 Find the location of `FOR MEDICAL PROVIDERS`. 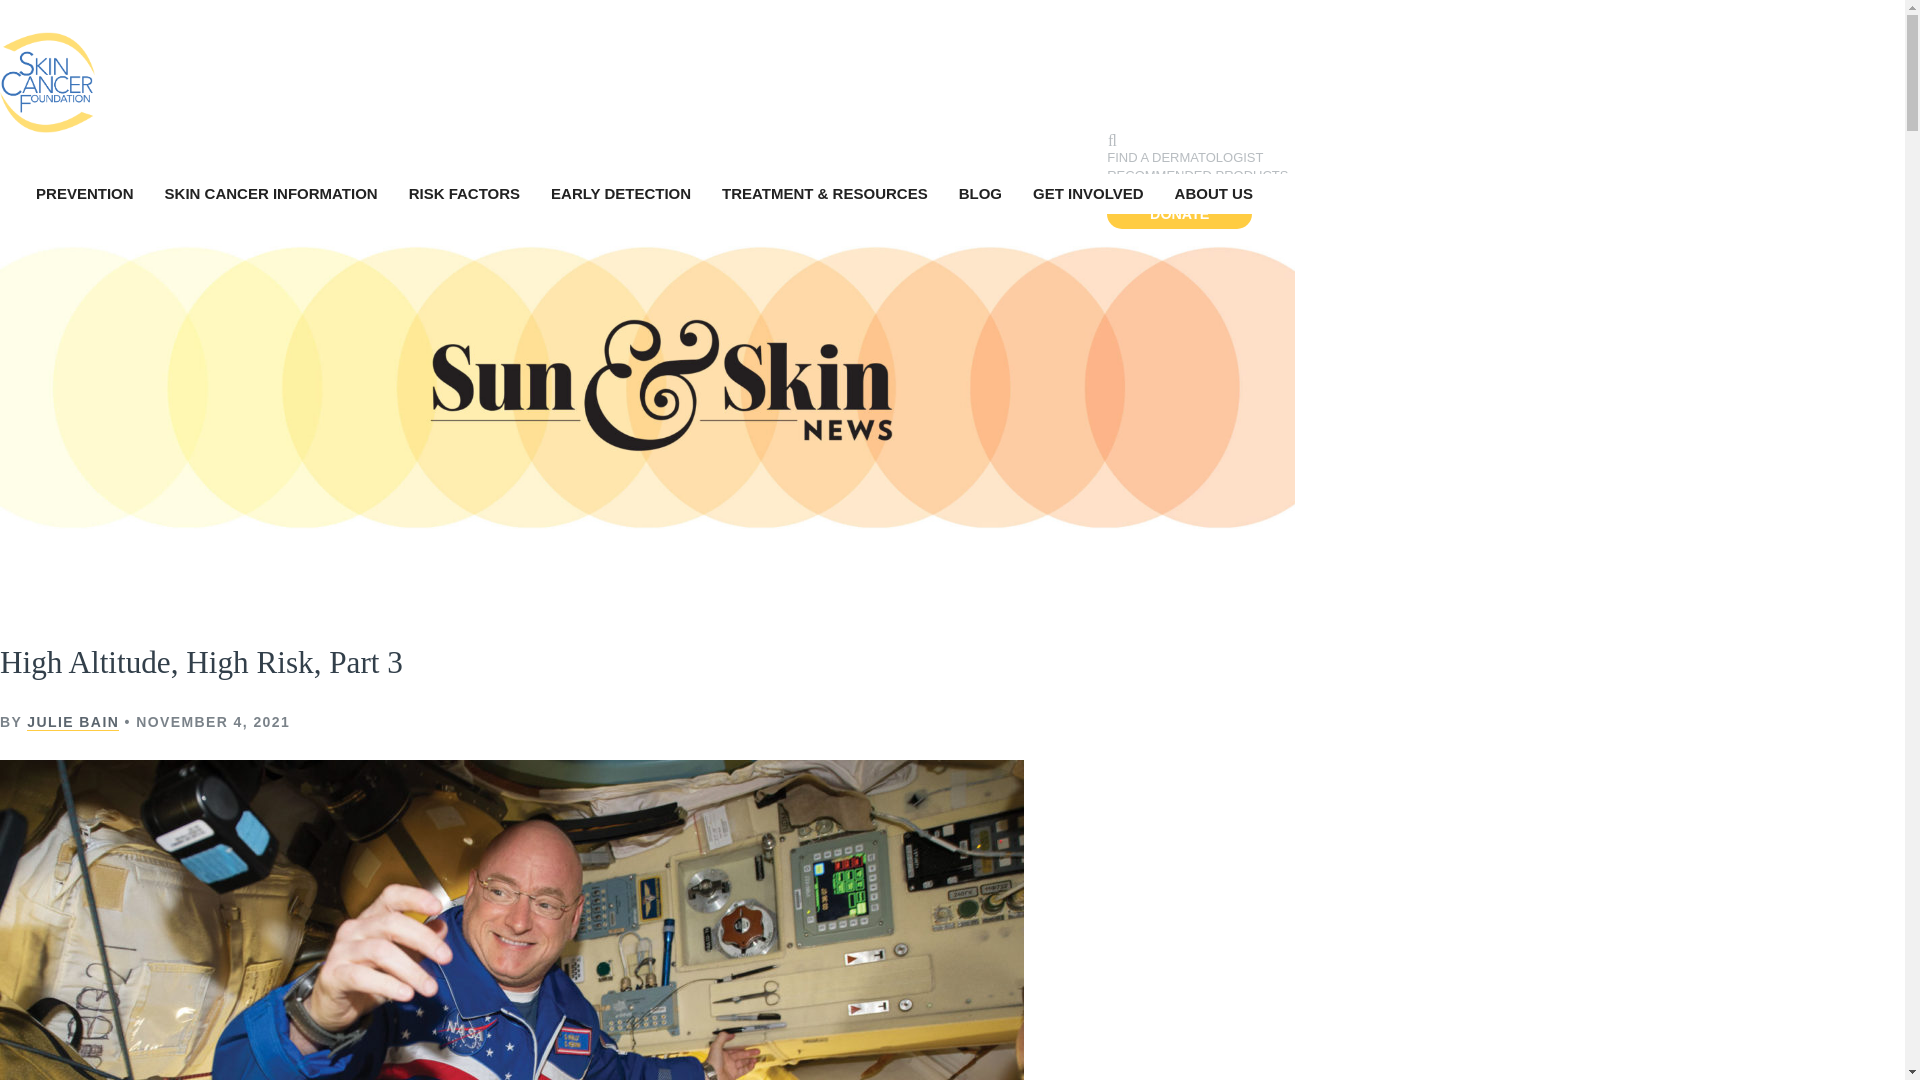

FOR MEDICAL PROVIDERS is located at coordinates (1192, 194).